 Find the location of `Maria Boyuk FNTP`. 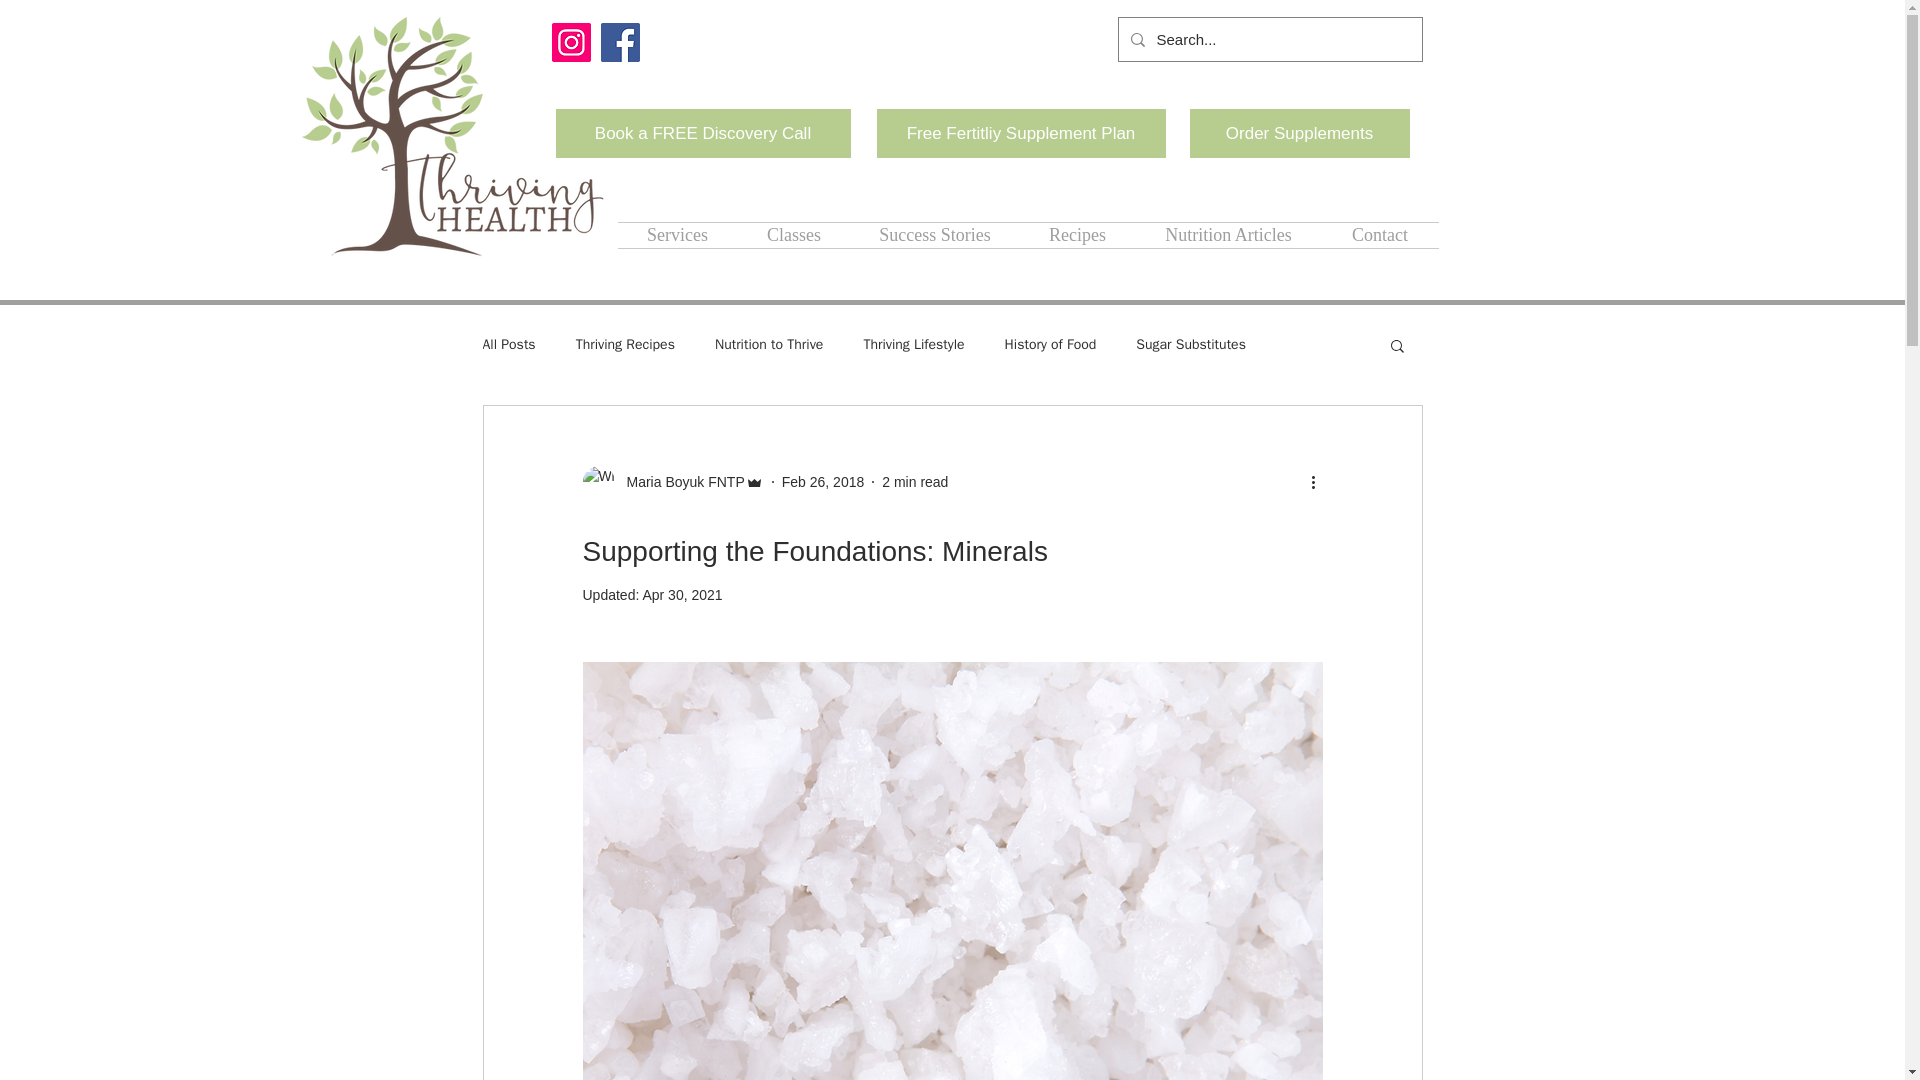

Maria Boyuk FNTP is located at coordinates (672, 481).